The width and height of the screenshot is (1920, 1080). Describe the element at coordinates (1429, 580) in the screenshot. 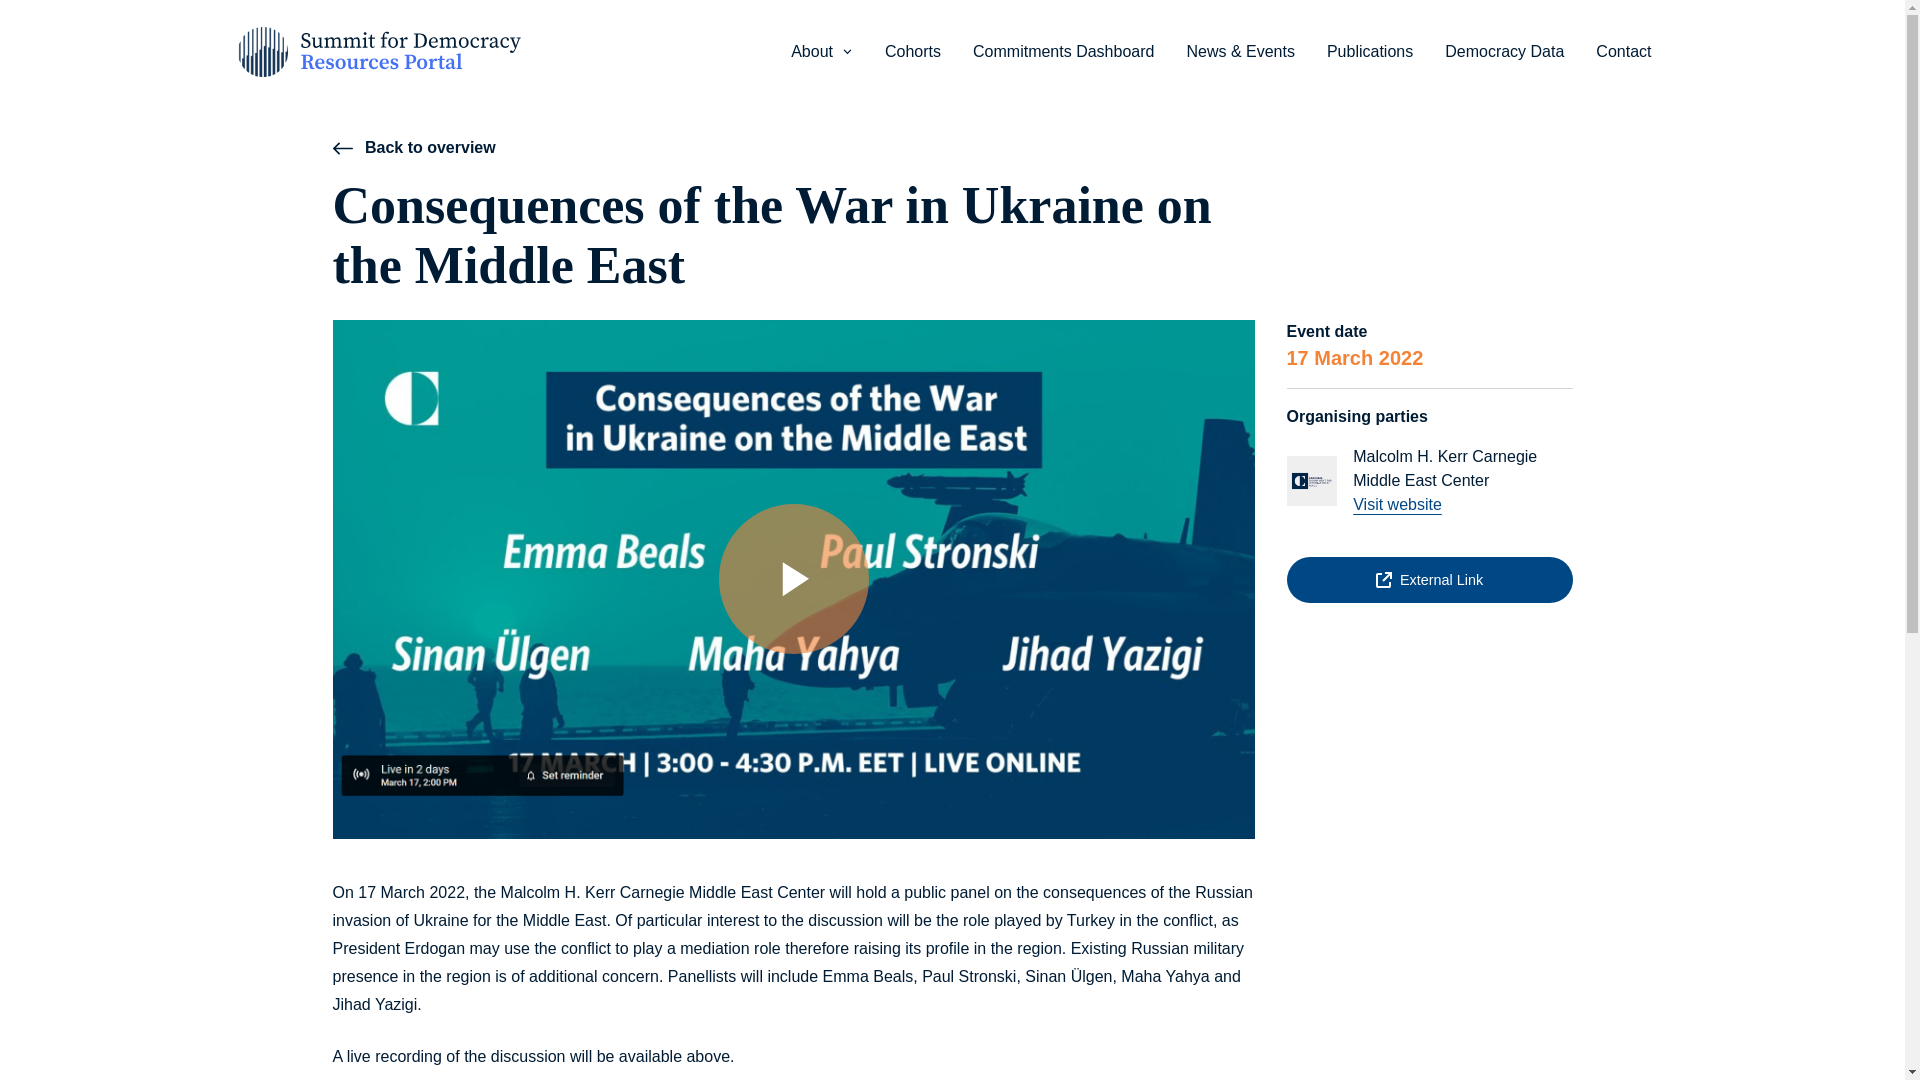

I see `External Link` at that location.